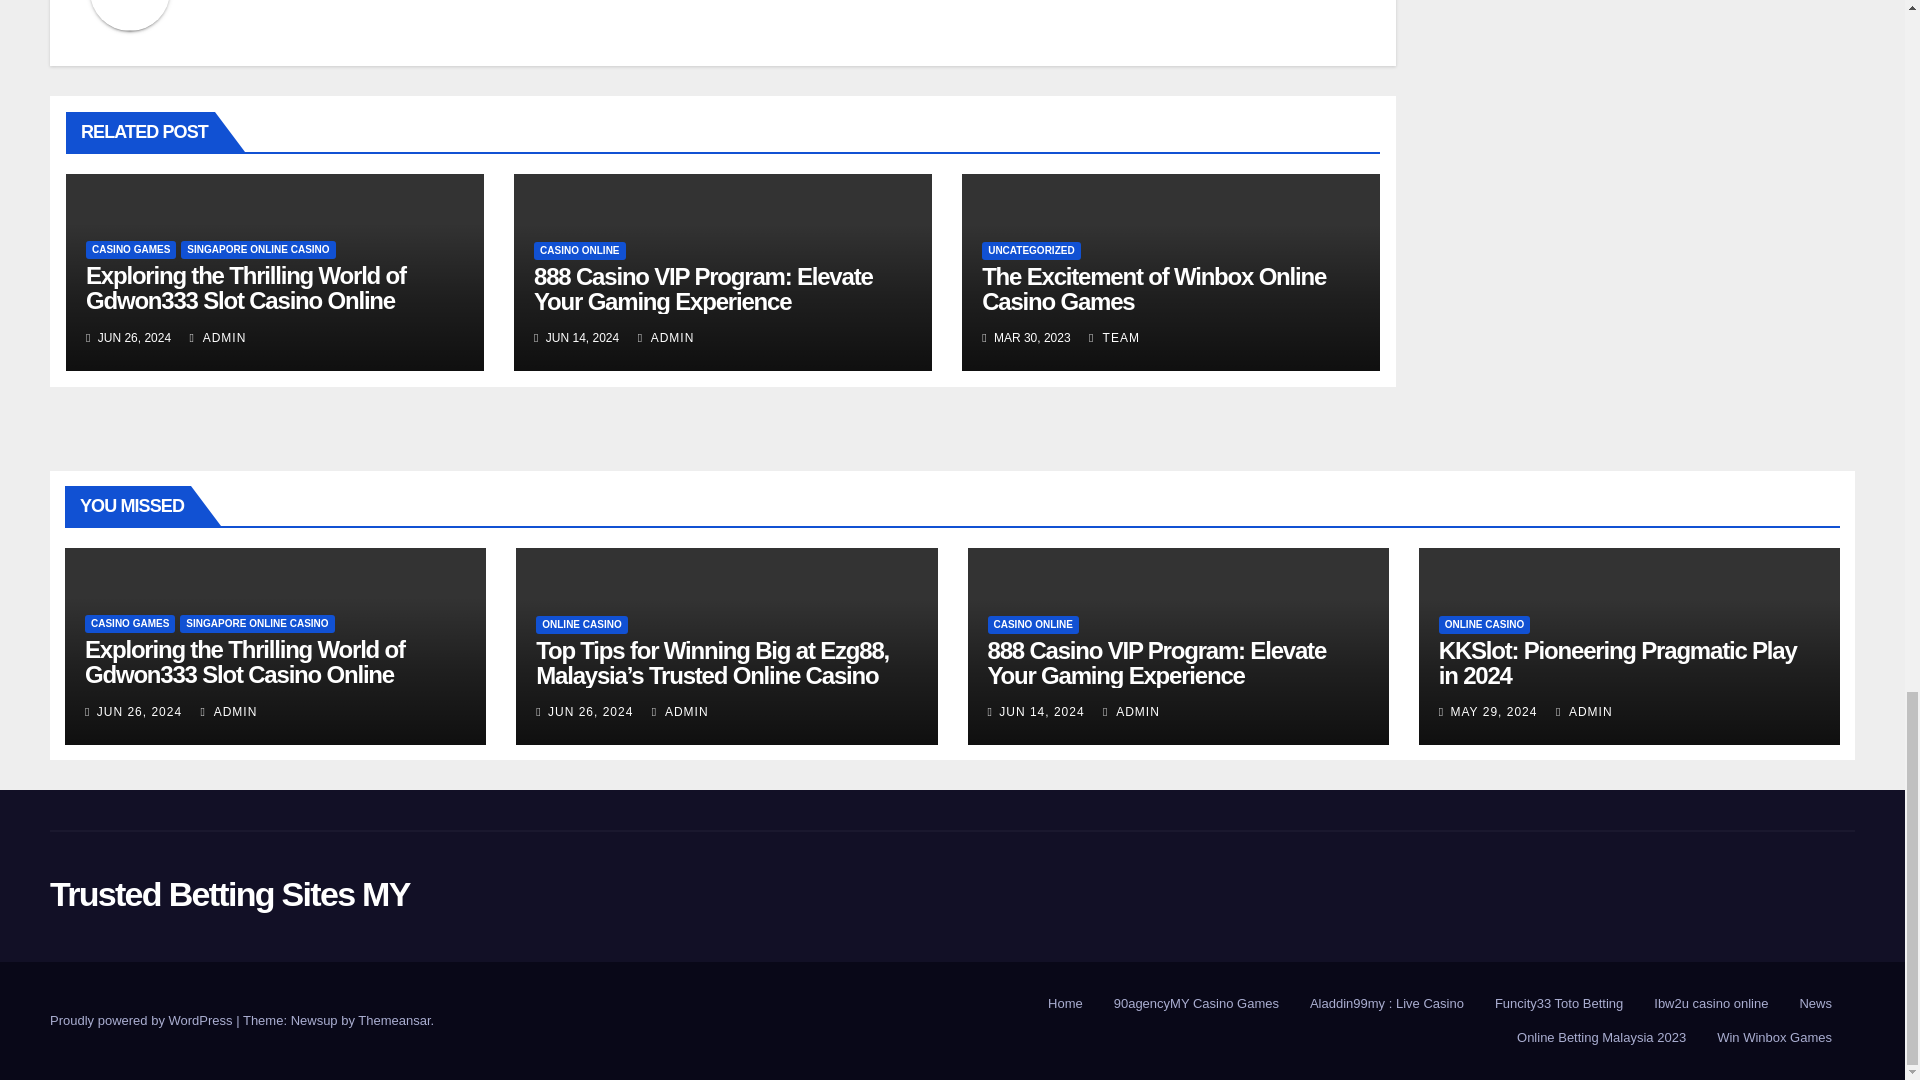  I want to click on Permalink to: KKSlot: Pioneering Pragmatic Play in 2024, so click(1618, 663).